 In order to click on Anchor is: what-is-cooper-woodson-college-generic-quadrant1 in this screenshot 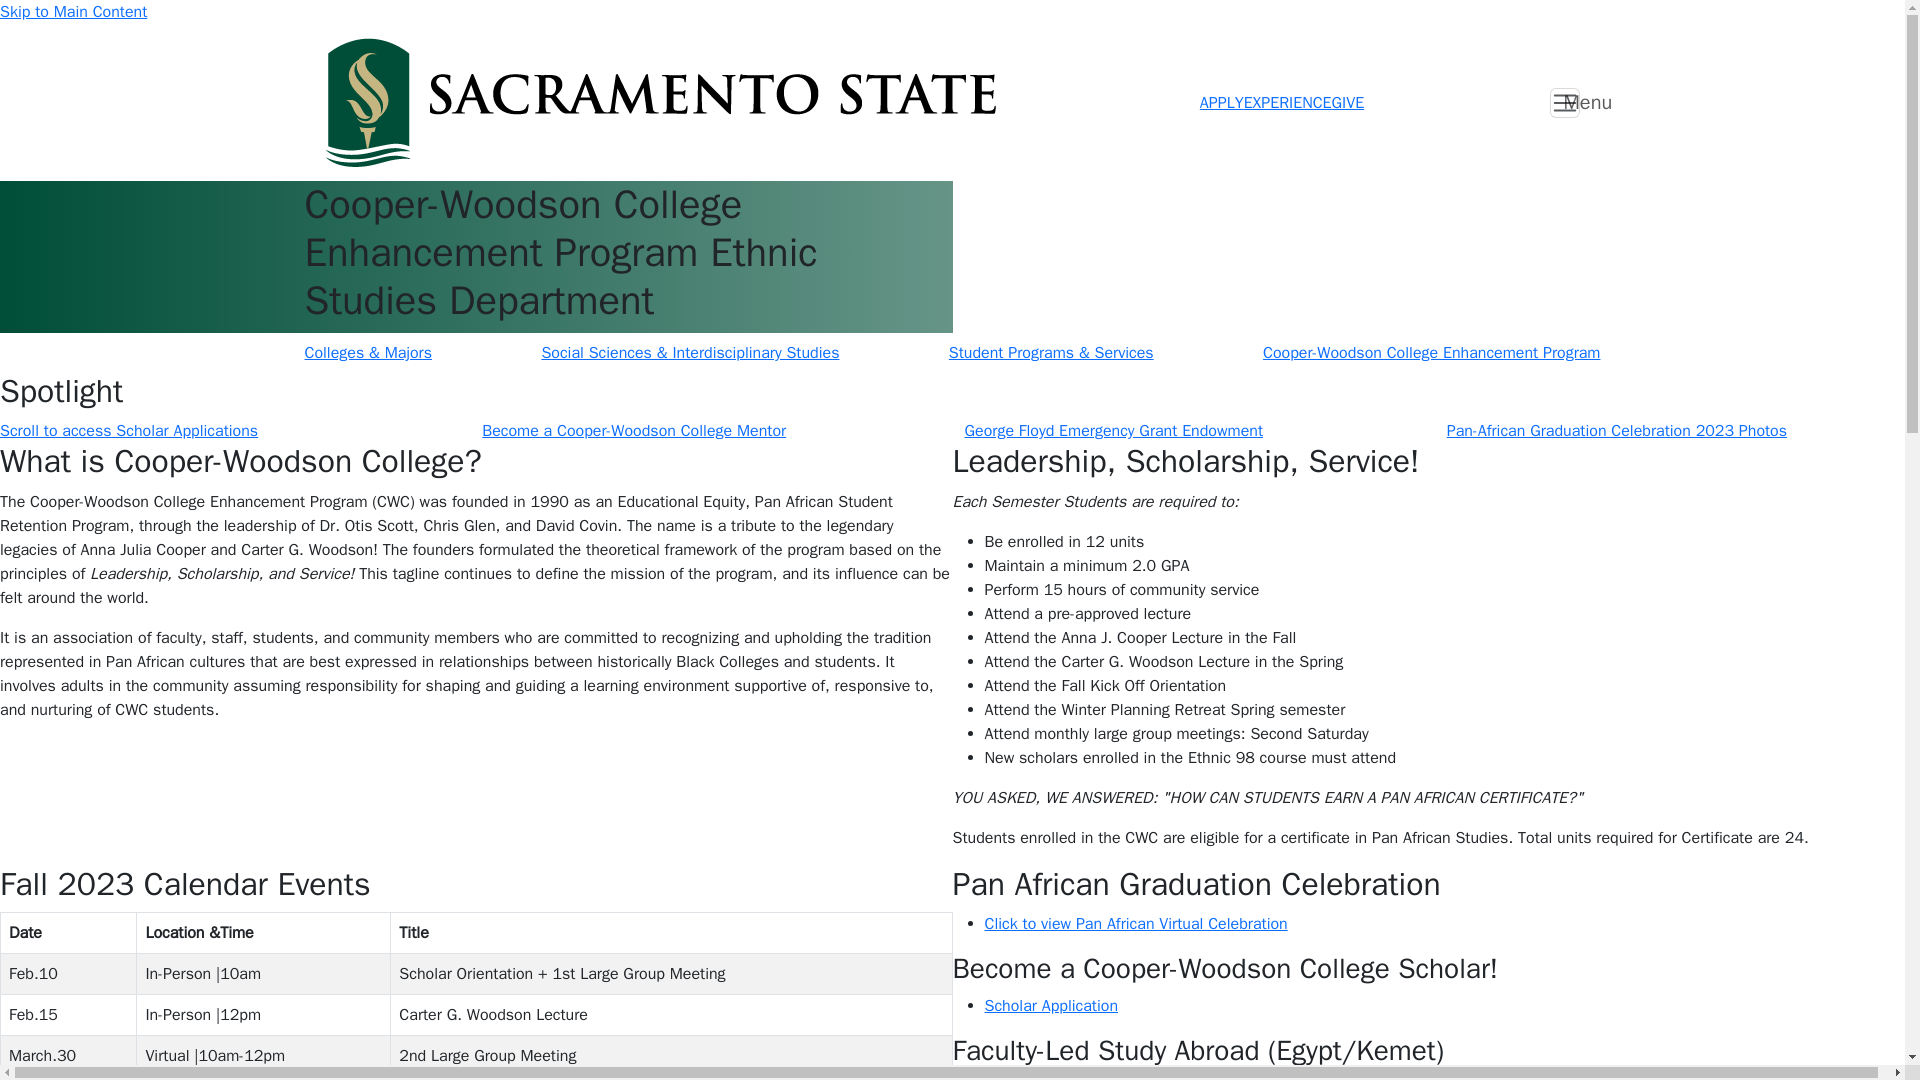, I will do `click(476, 461)`.